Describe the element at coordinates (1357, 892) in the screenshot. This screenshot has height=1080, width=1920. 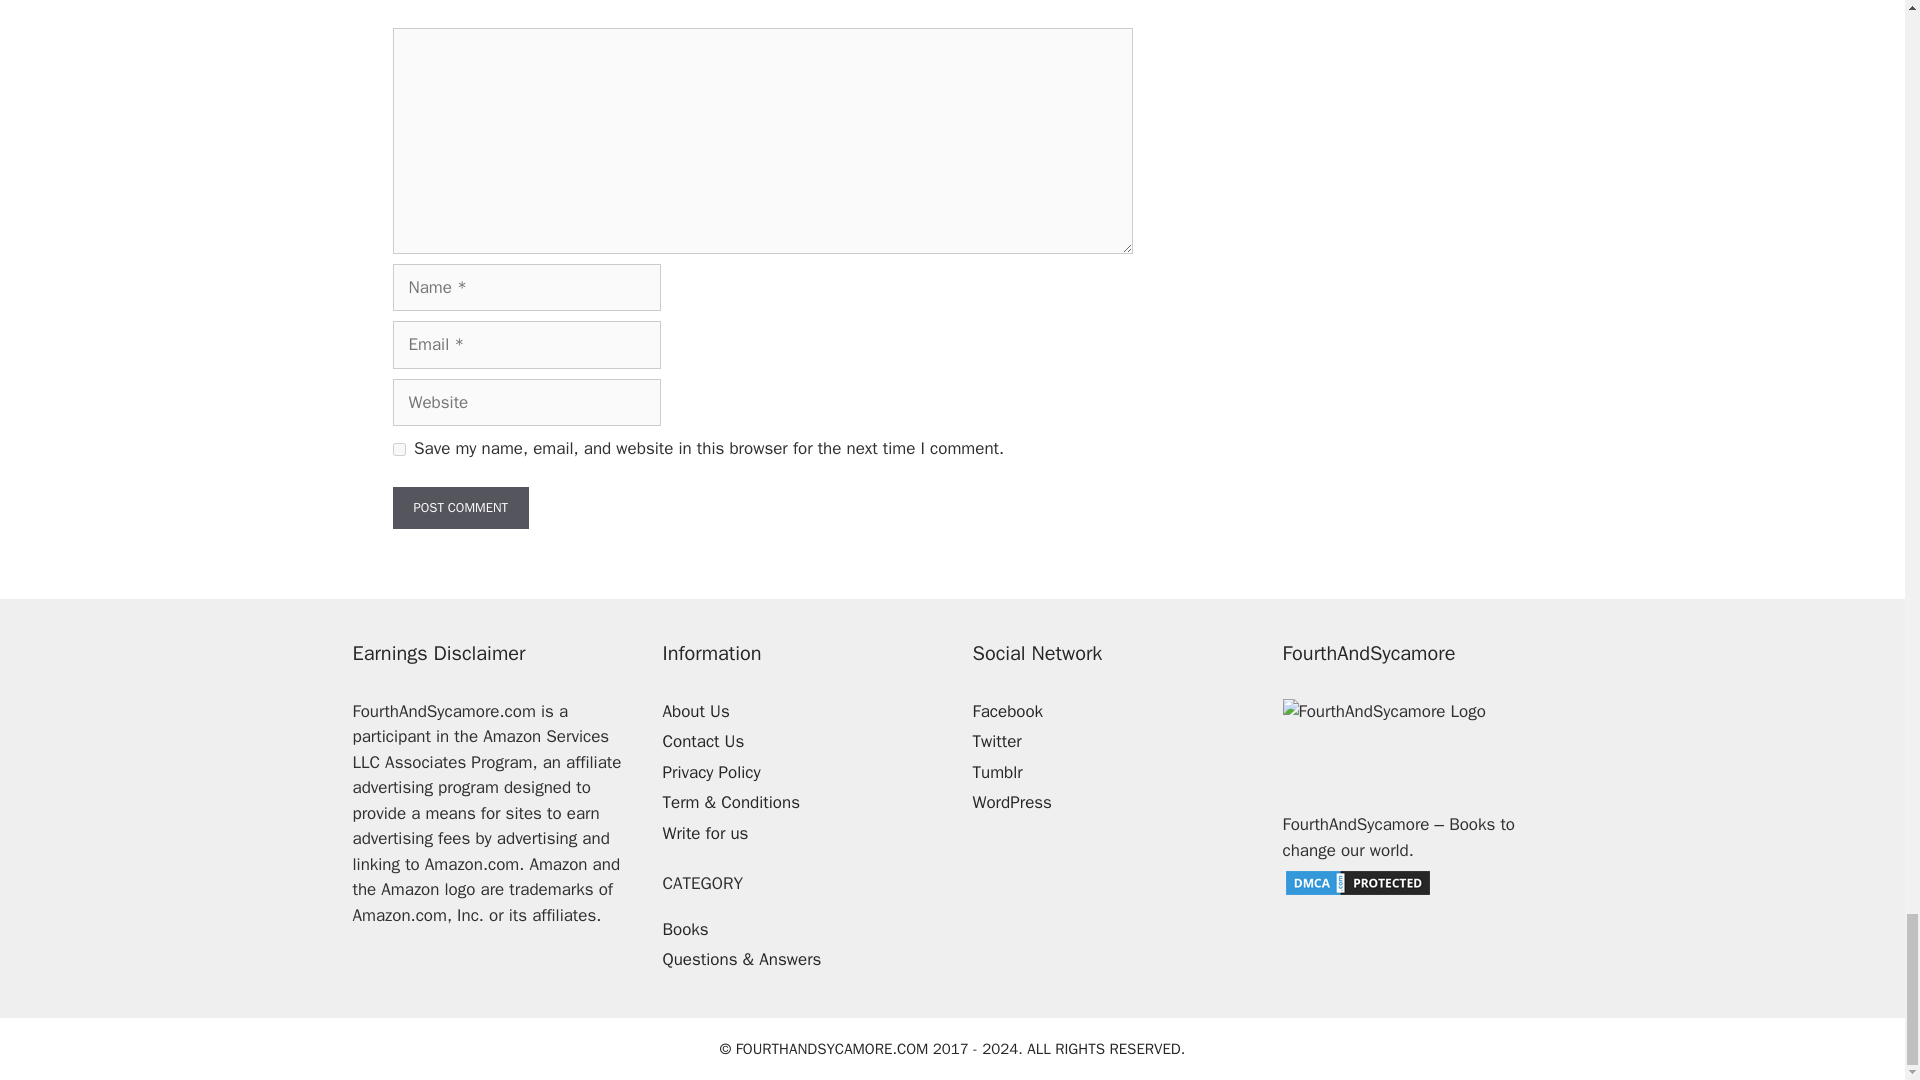
I see `DMCA.com Protection Status` at that location.